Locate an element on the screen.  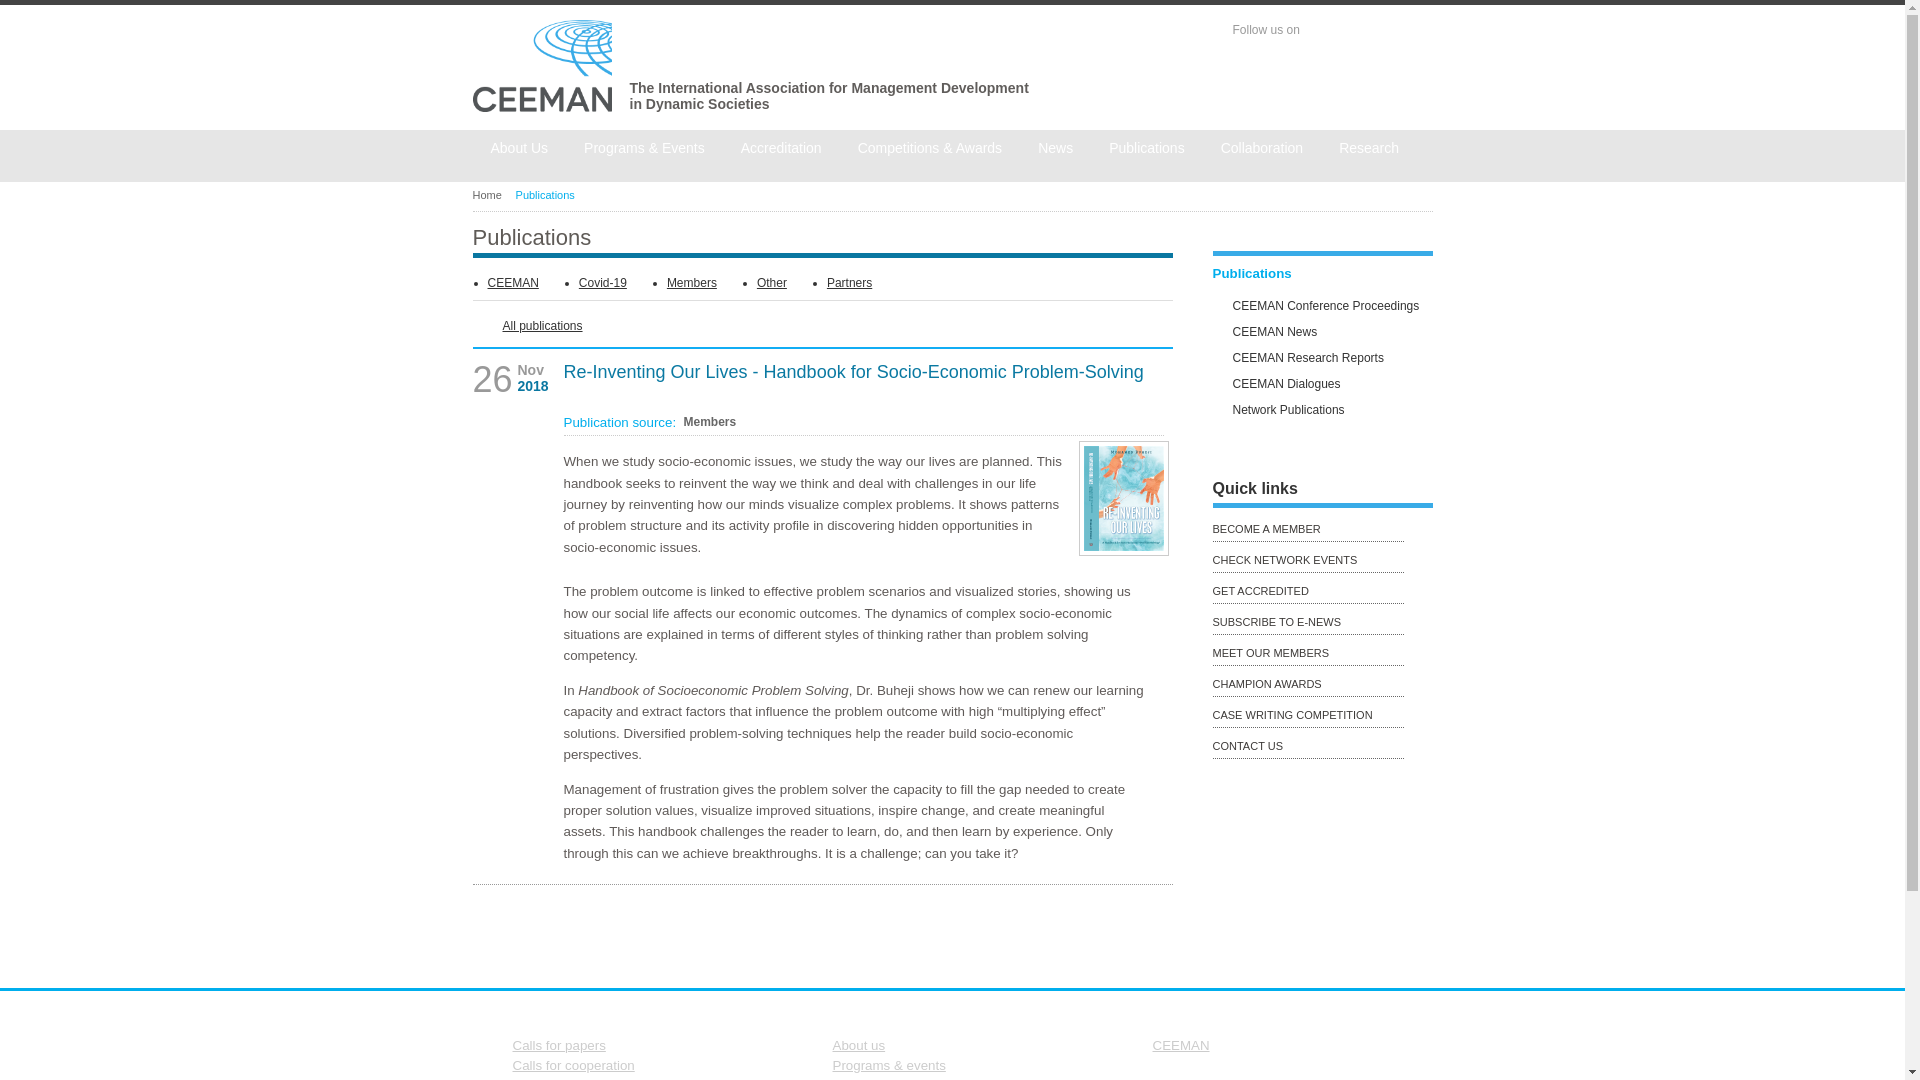
CHECK NETWORK EVENTS is located at coordinates (1322, 560).